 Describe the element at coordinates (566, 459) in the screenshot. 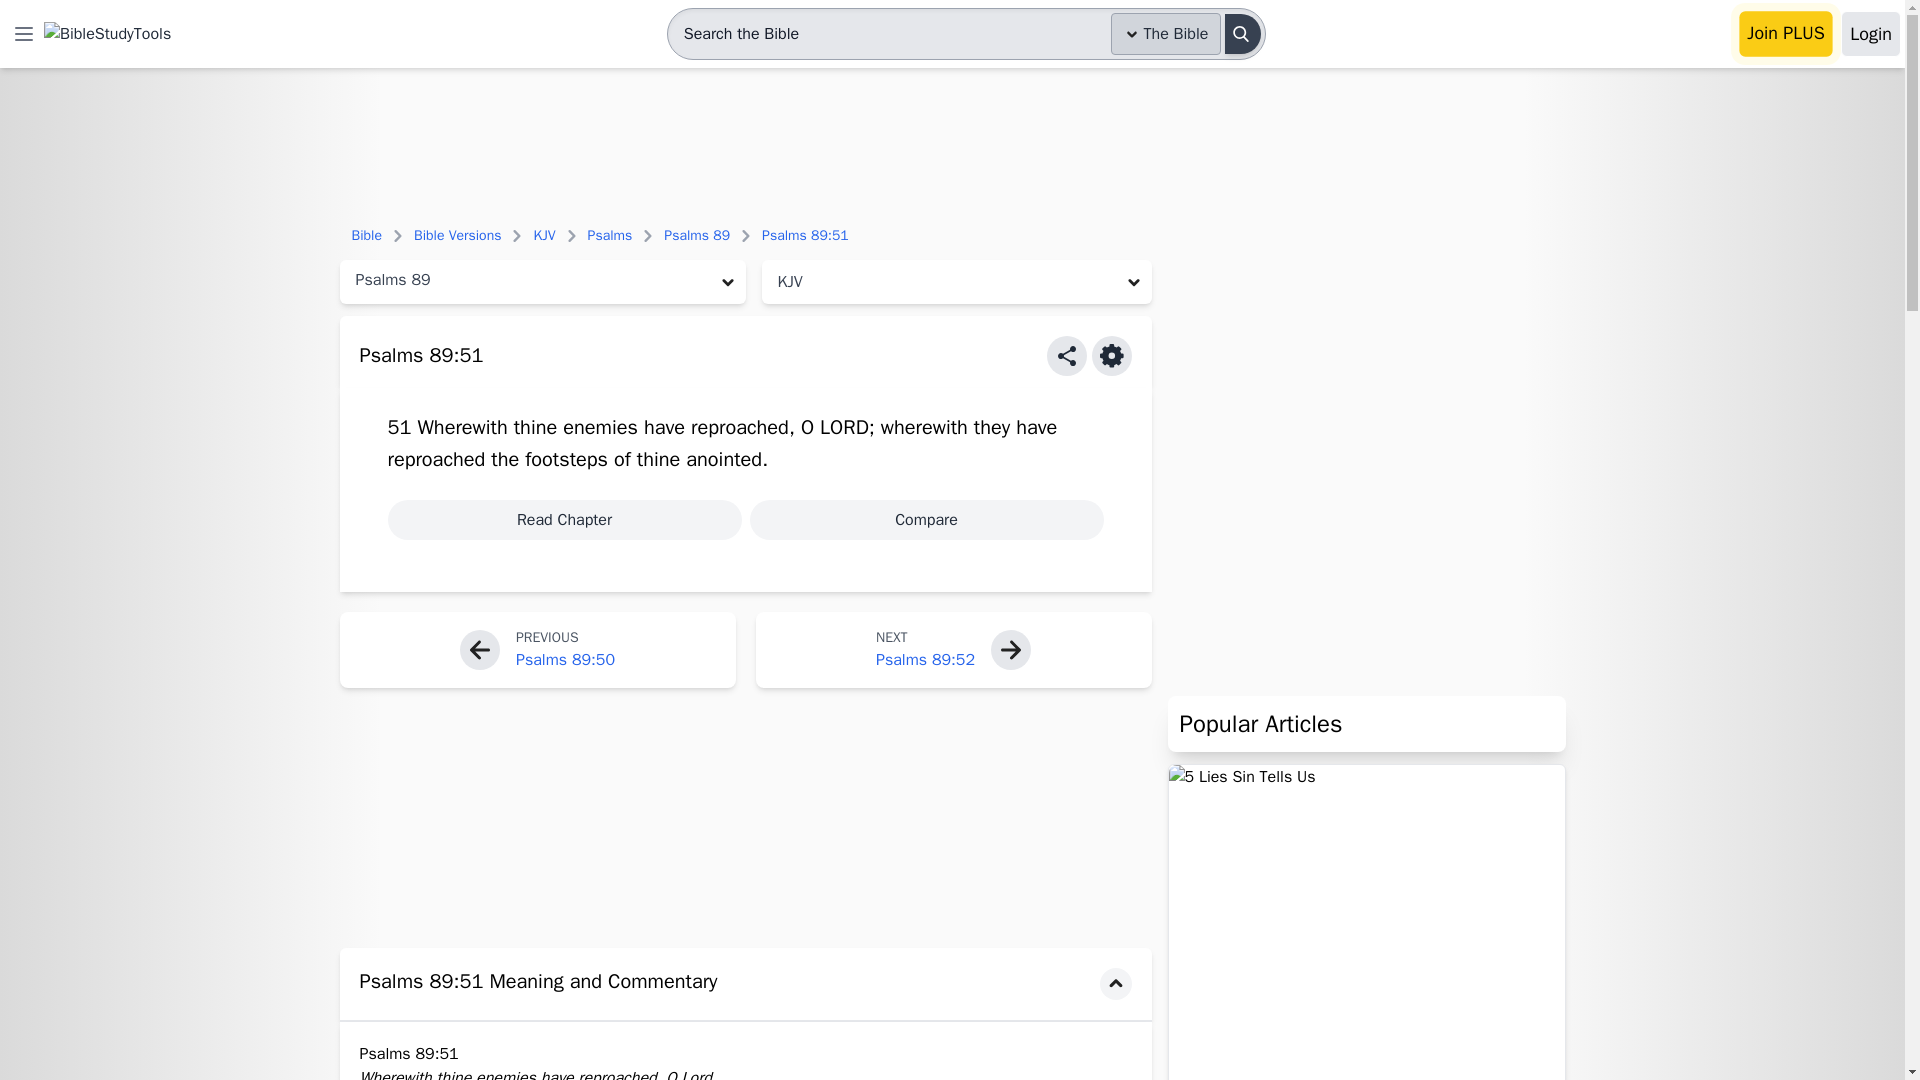

I see `Strong's Number: 06119` at that location.